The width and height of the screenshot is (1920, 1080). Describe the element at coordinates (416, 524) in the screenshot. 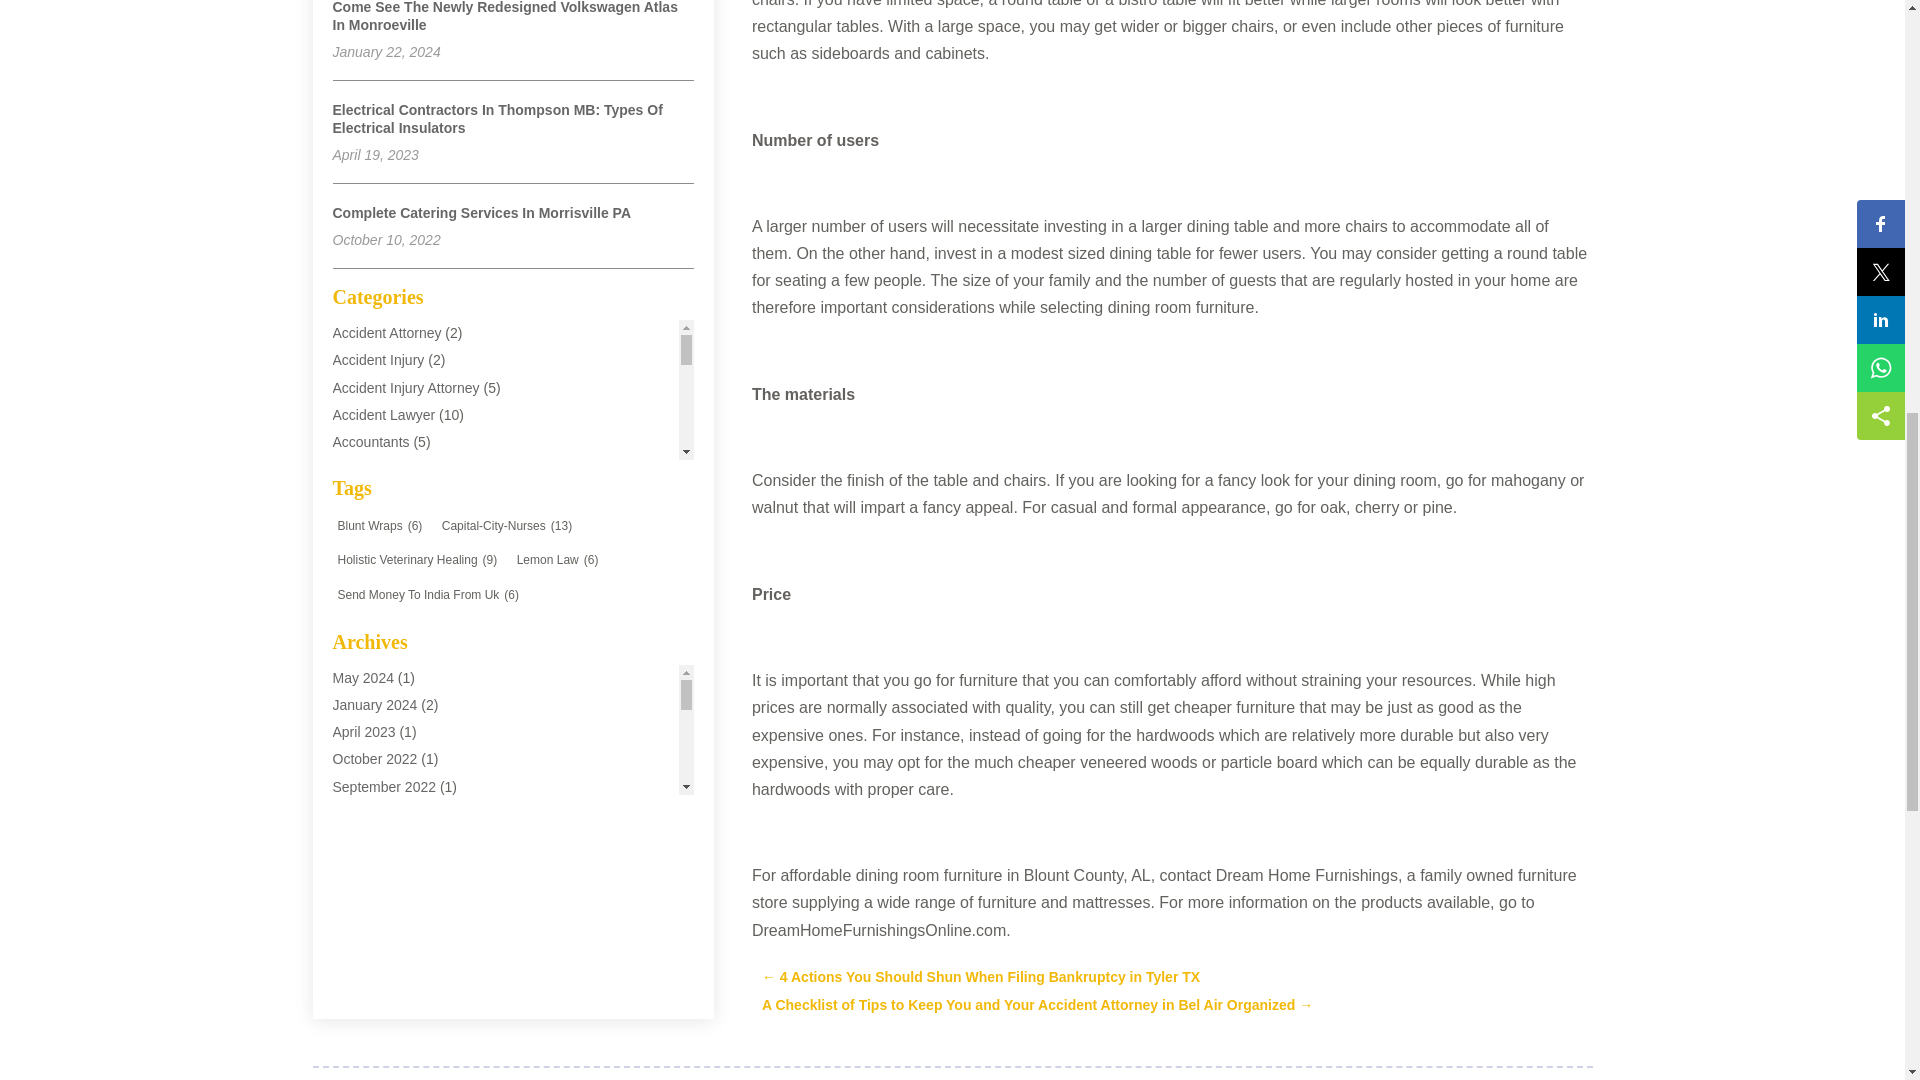

I see `Addiction Treatment Center` at that location.